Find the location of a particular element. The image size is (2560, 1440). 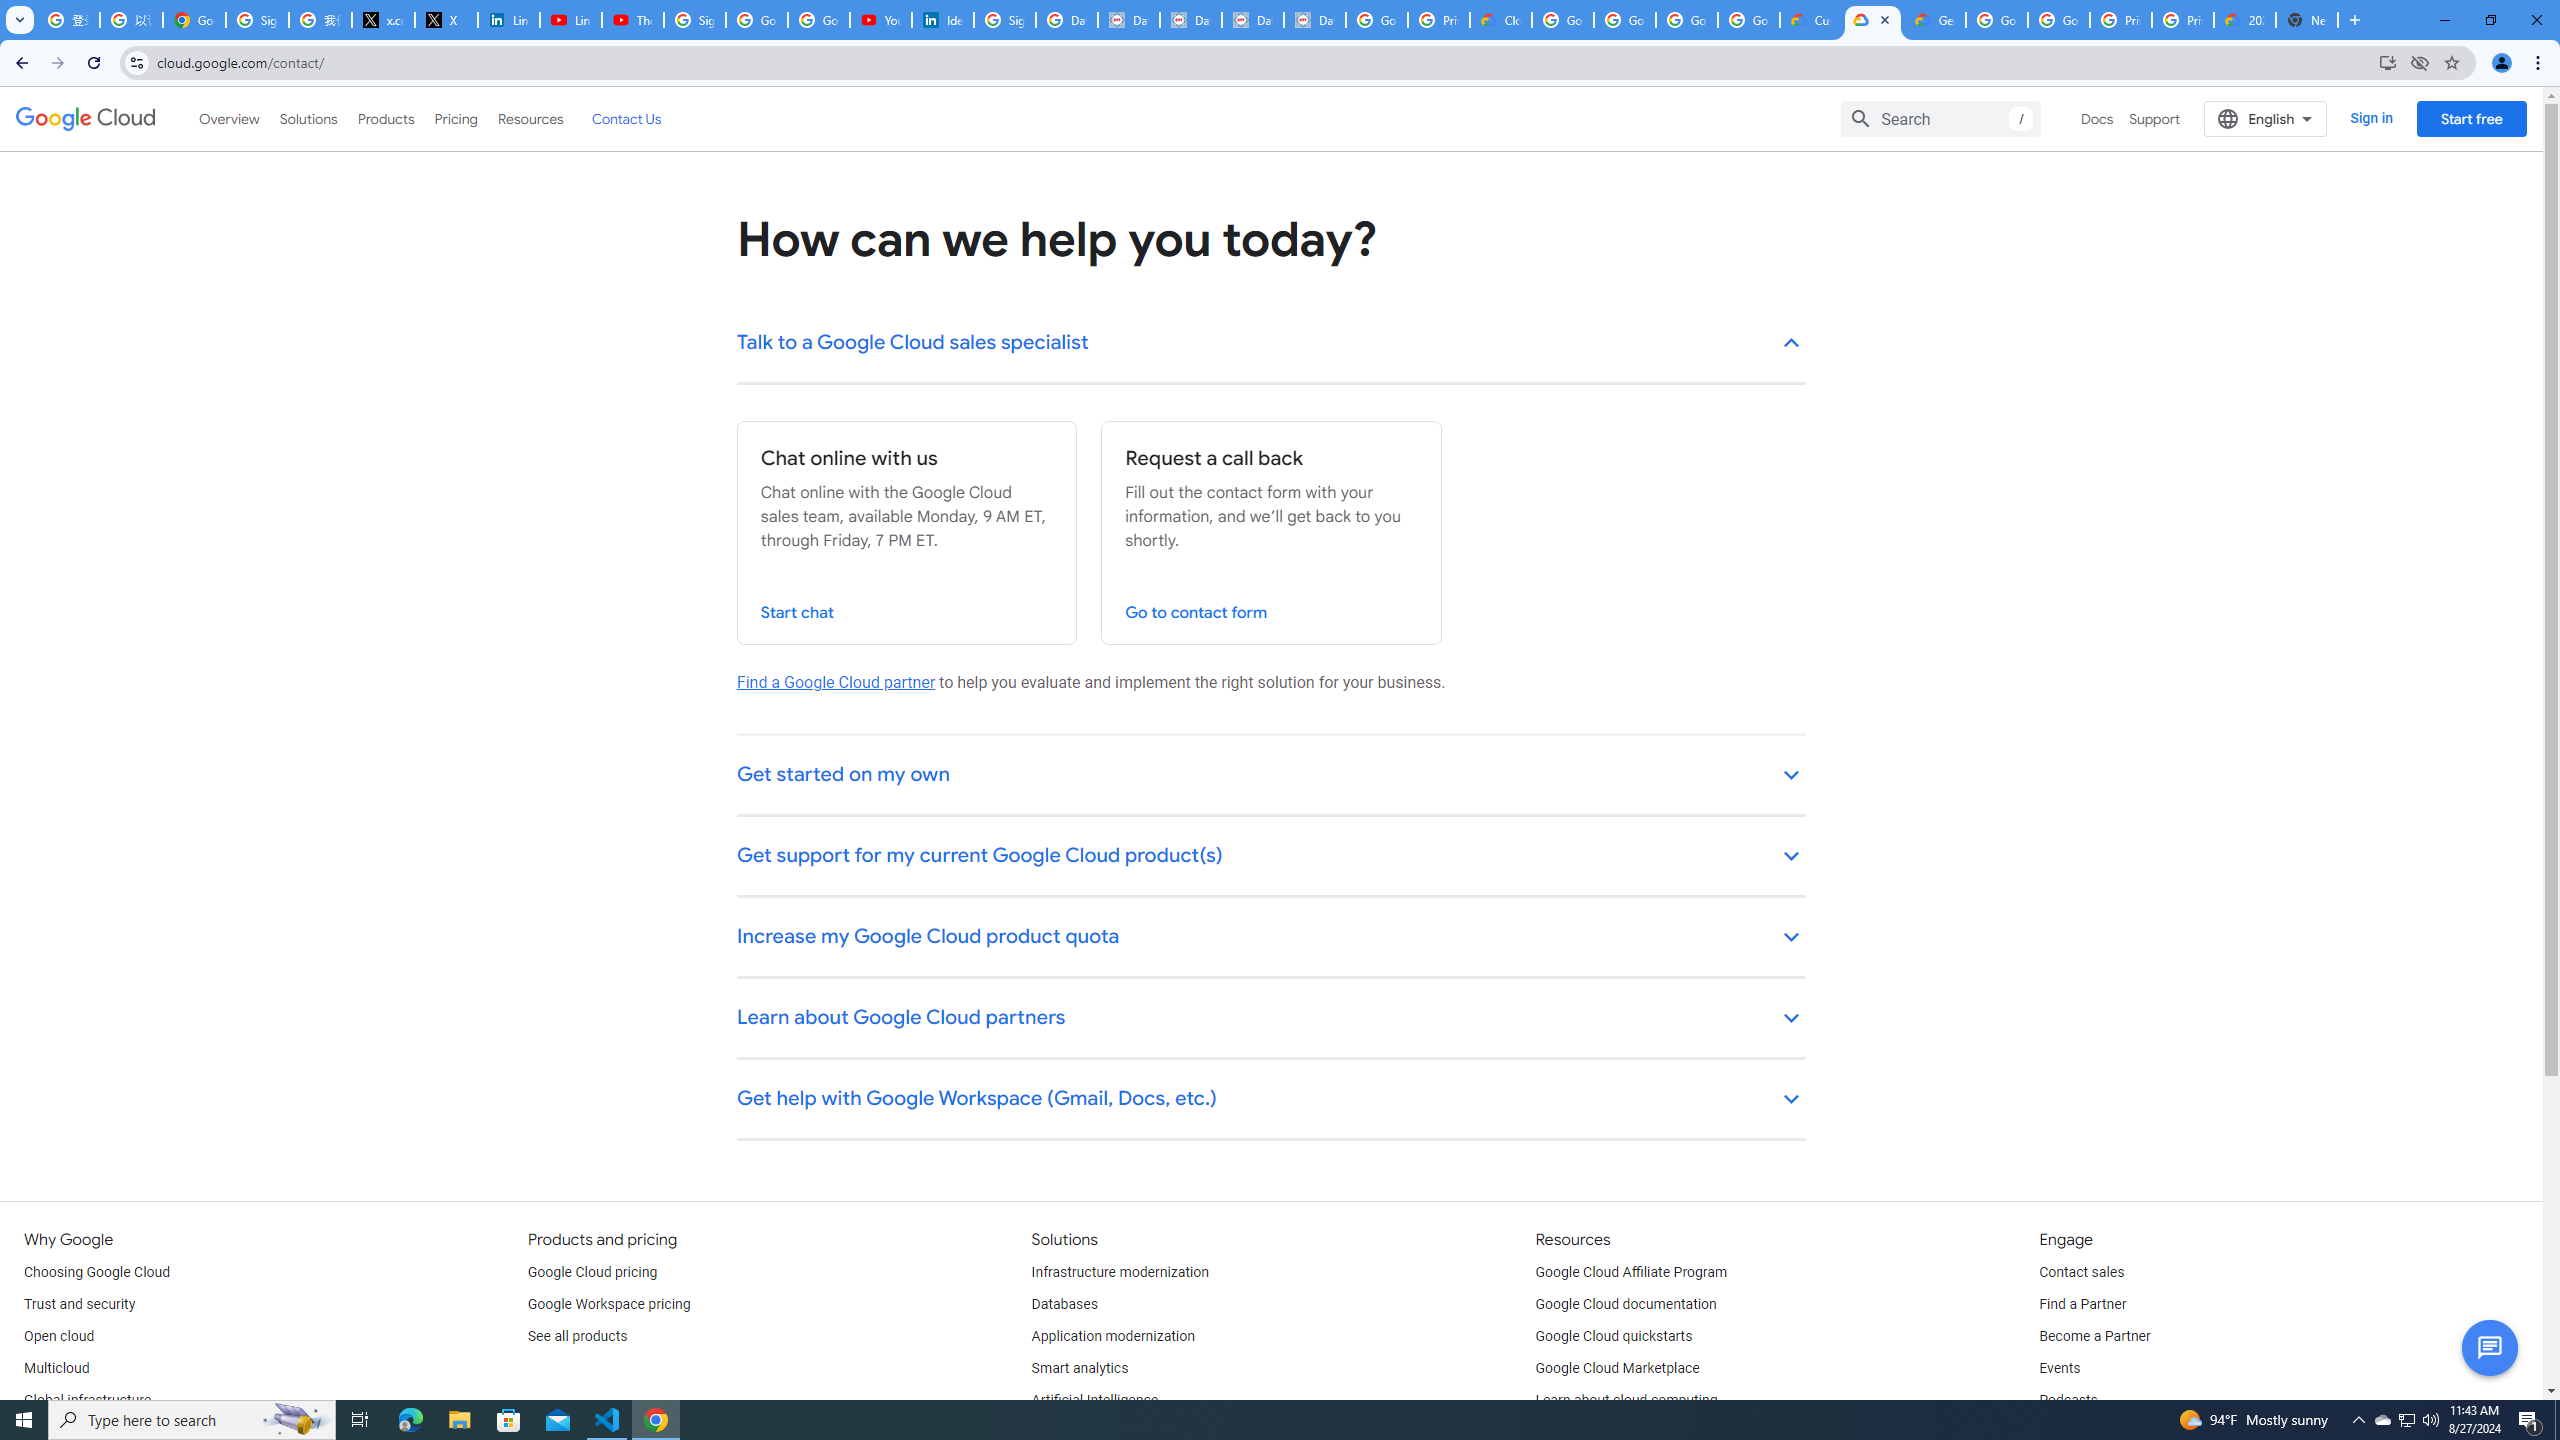

Podcasts is located at coordinates (2068, 1400).